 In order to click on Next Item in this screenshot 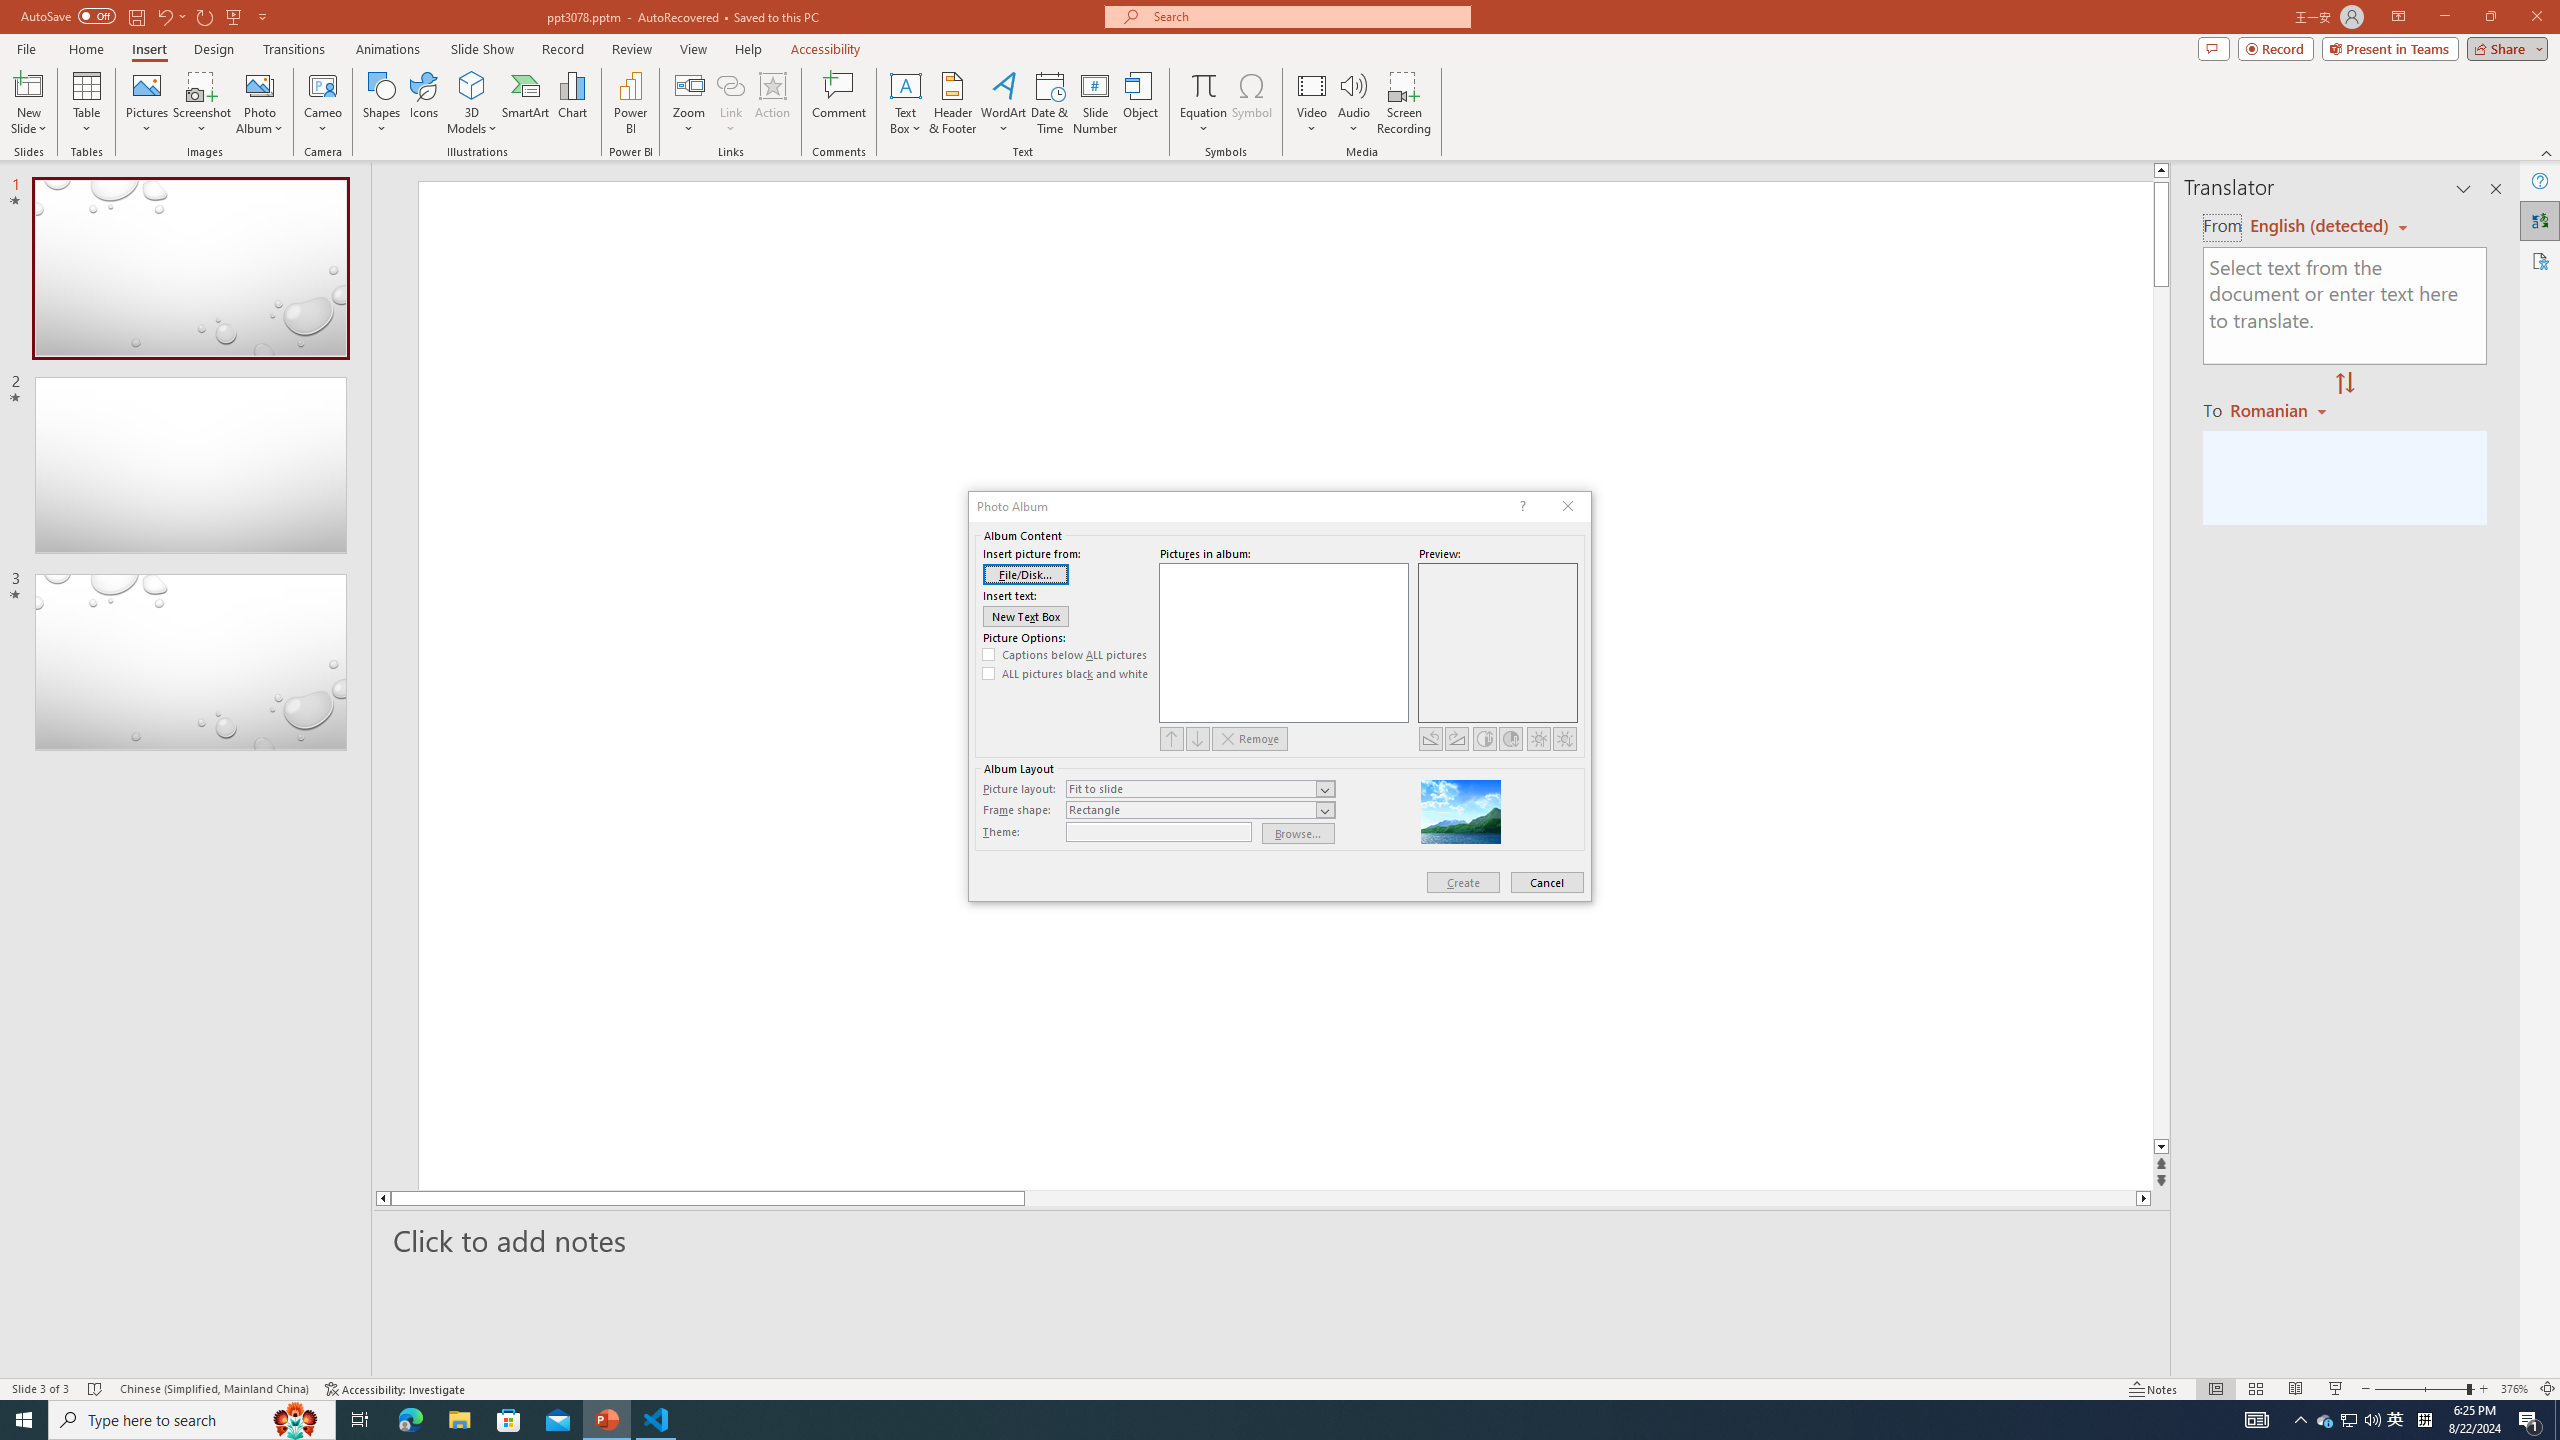, I will do `click(1198, 738)`.